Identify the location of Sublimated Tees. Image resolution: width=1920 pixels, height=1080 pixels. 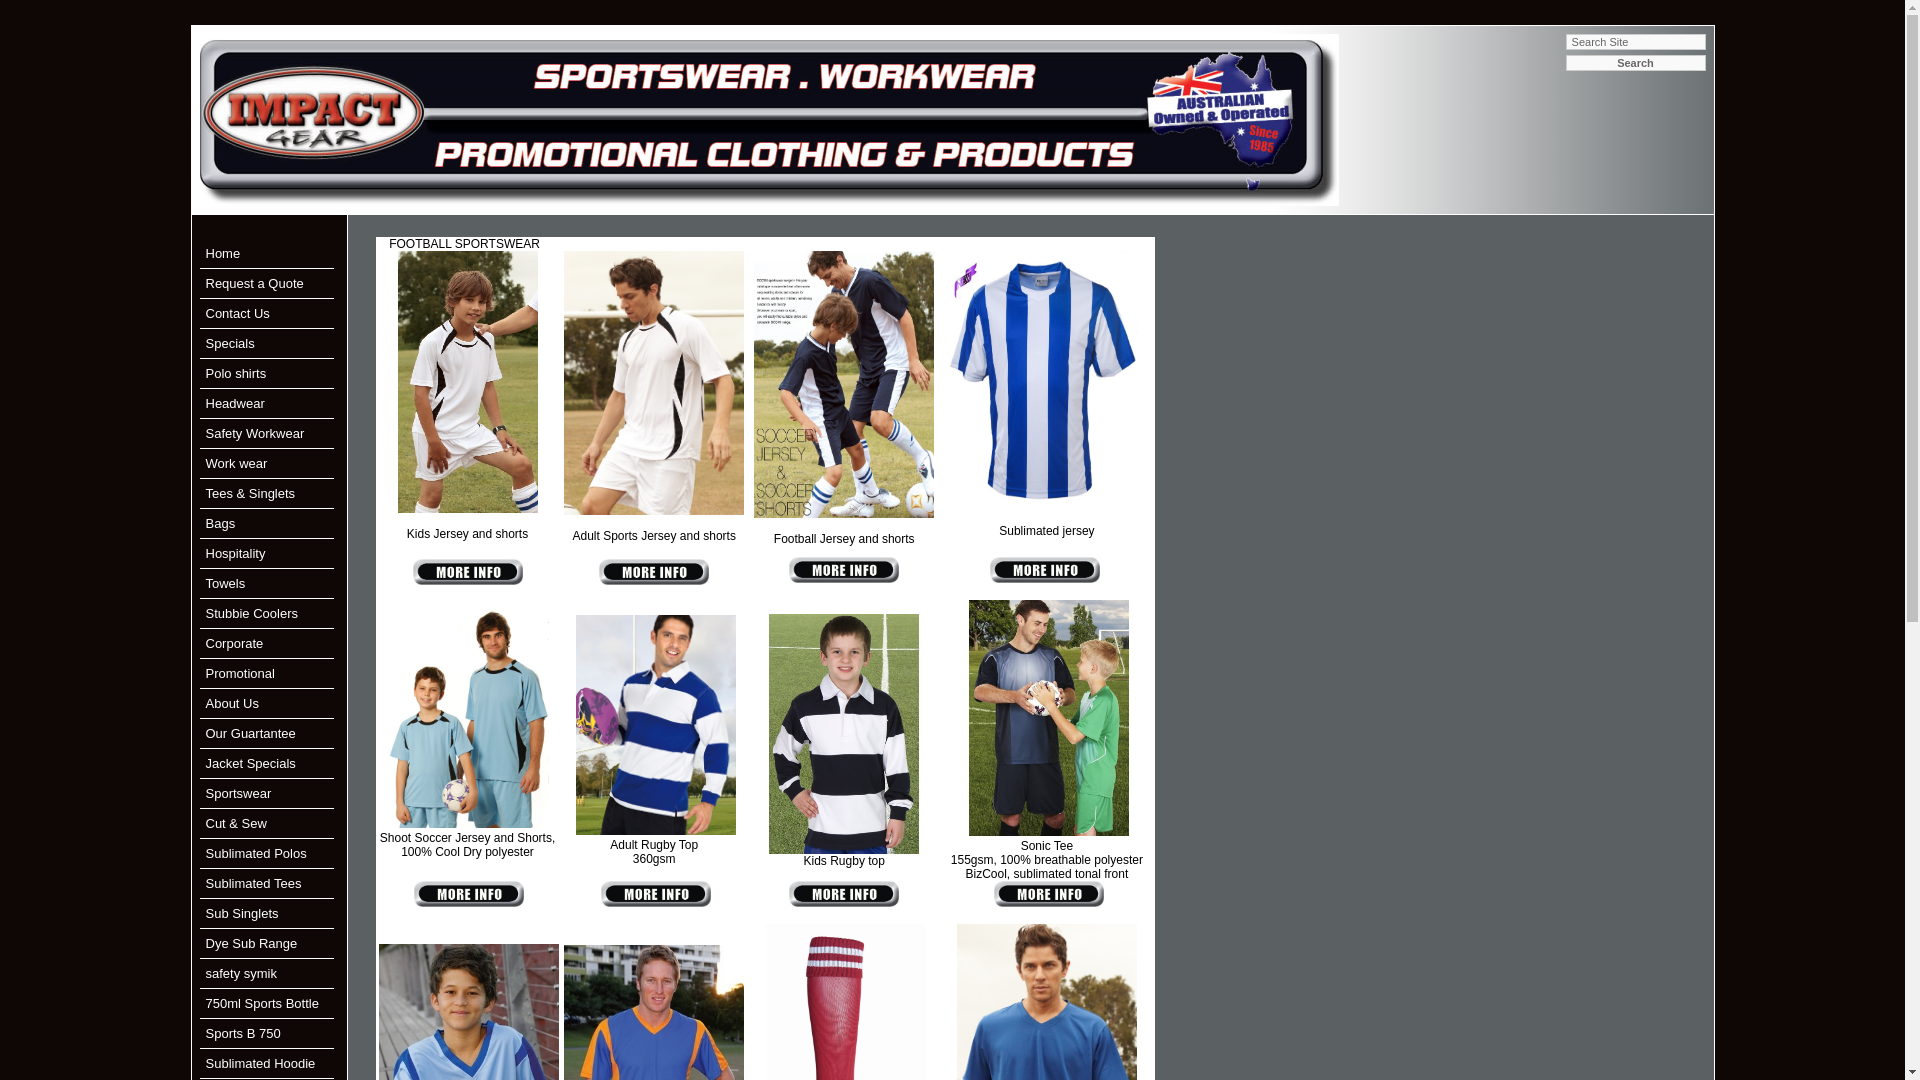
(254, 884).